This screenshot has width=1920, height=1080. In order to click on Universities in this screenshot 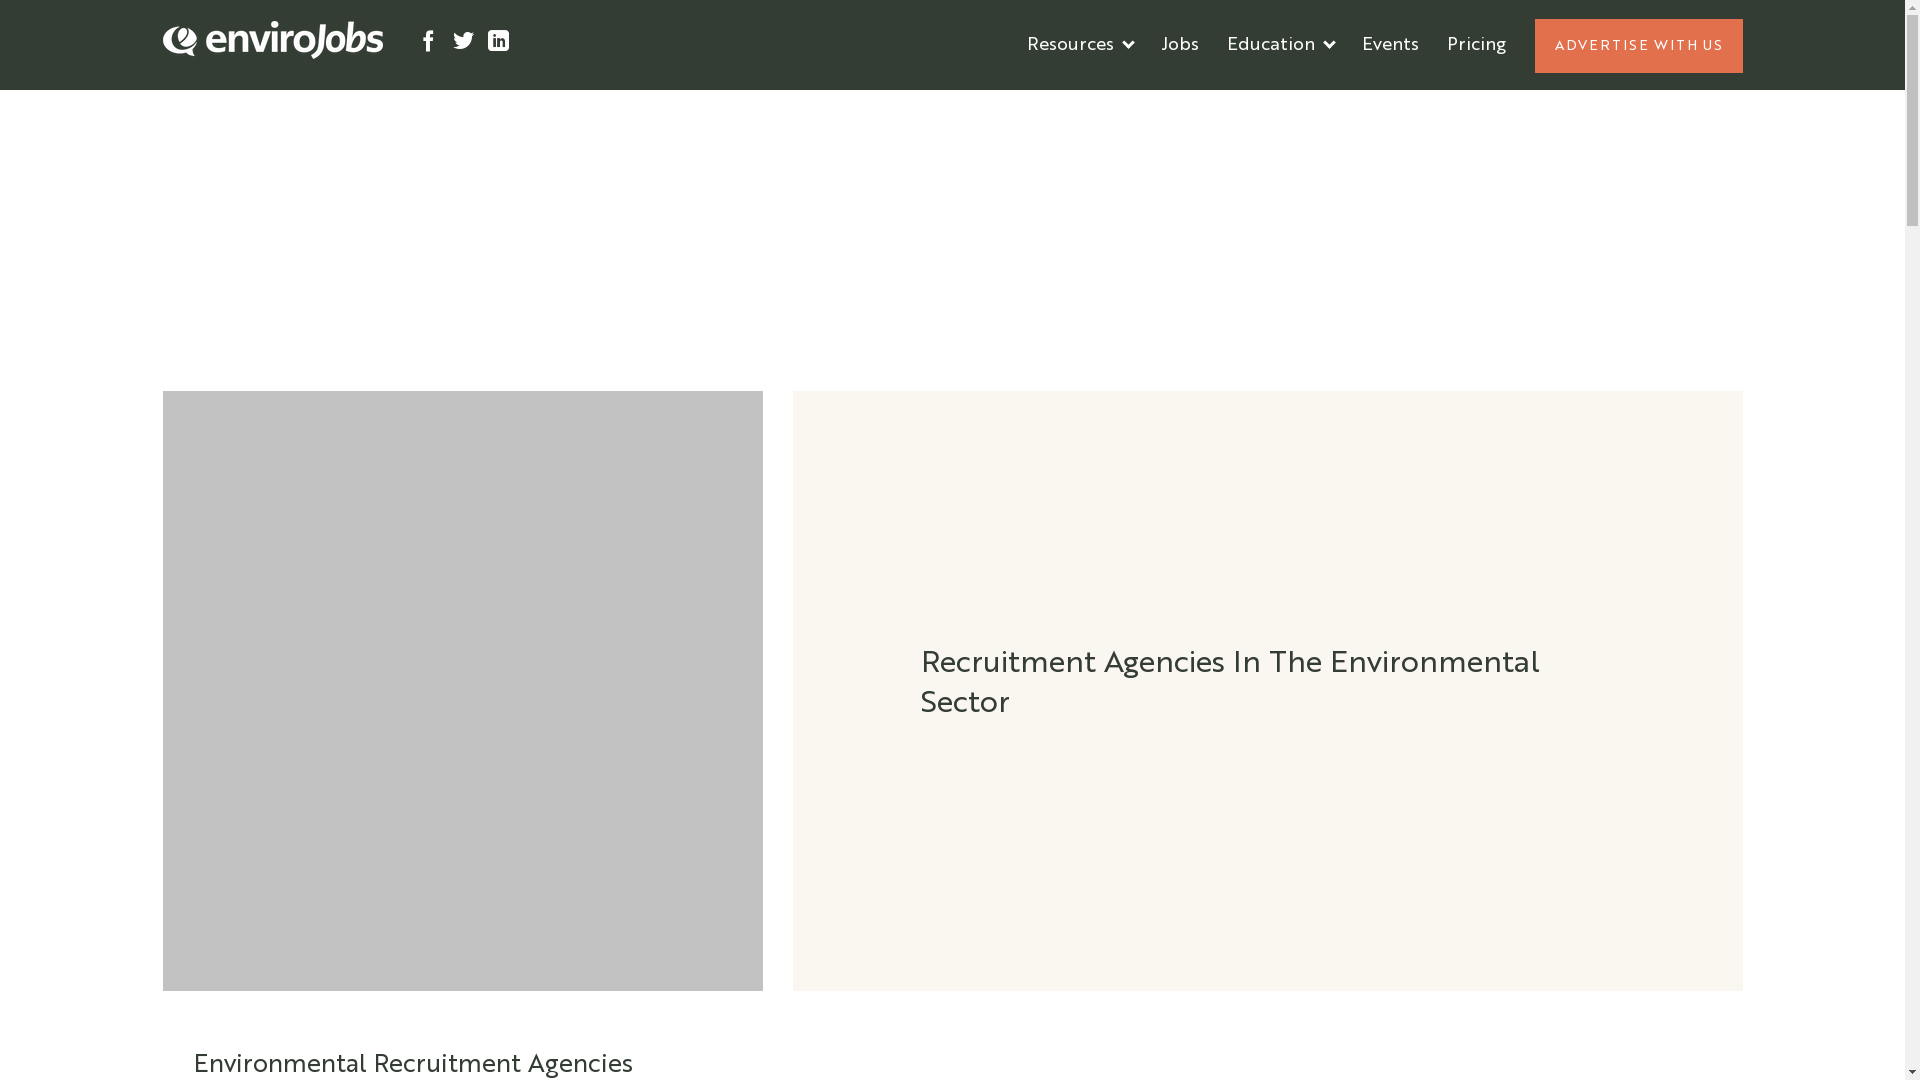, I will do `click(1276, 106)`.